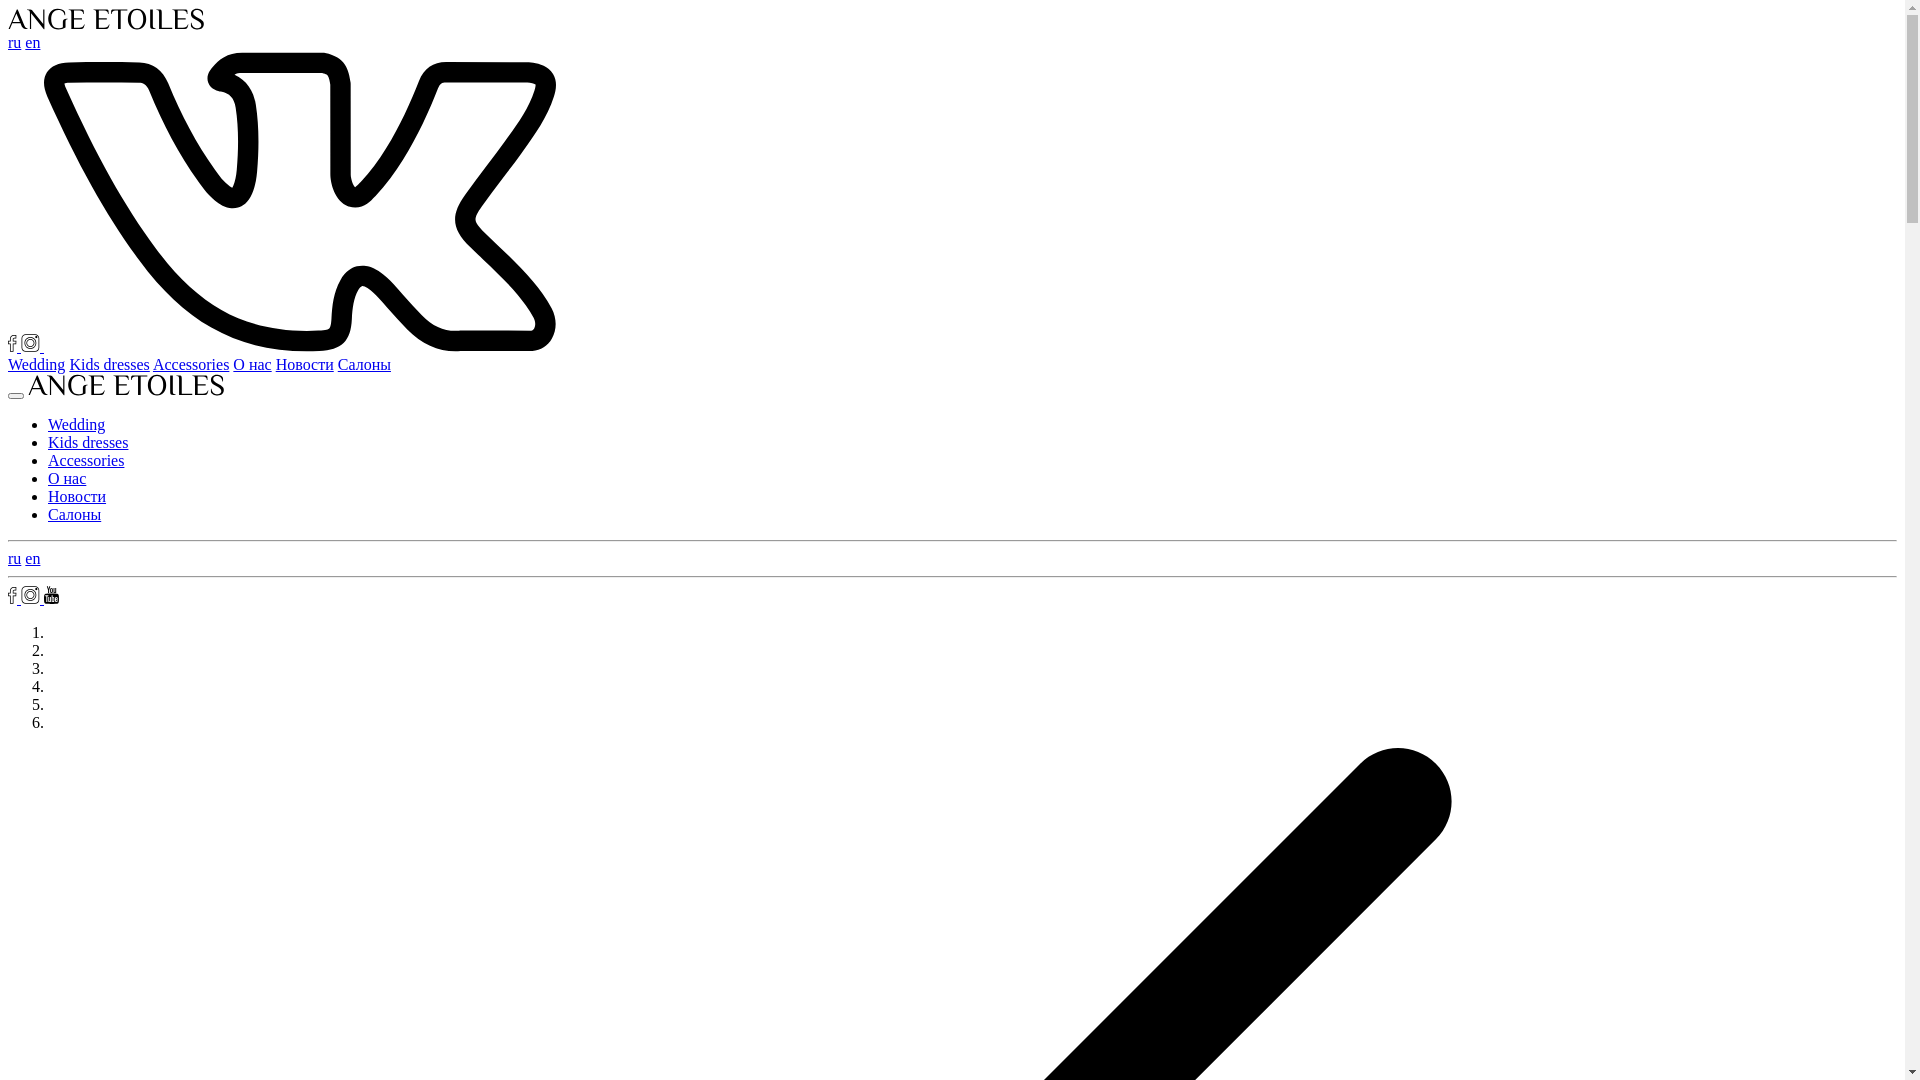 This screenshot has height=1080, width=1920. Describe the element at coordinates (14, 558) in the screenshot. I see `ru` at that location.